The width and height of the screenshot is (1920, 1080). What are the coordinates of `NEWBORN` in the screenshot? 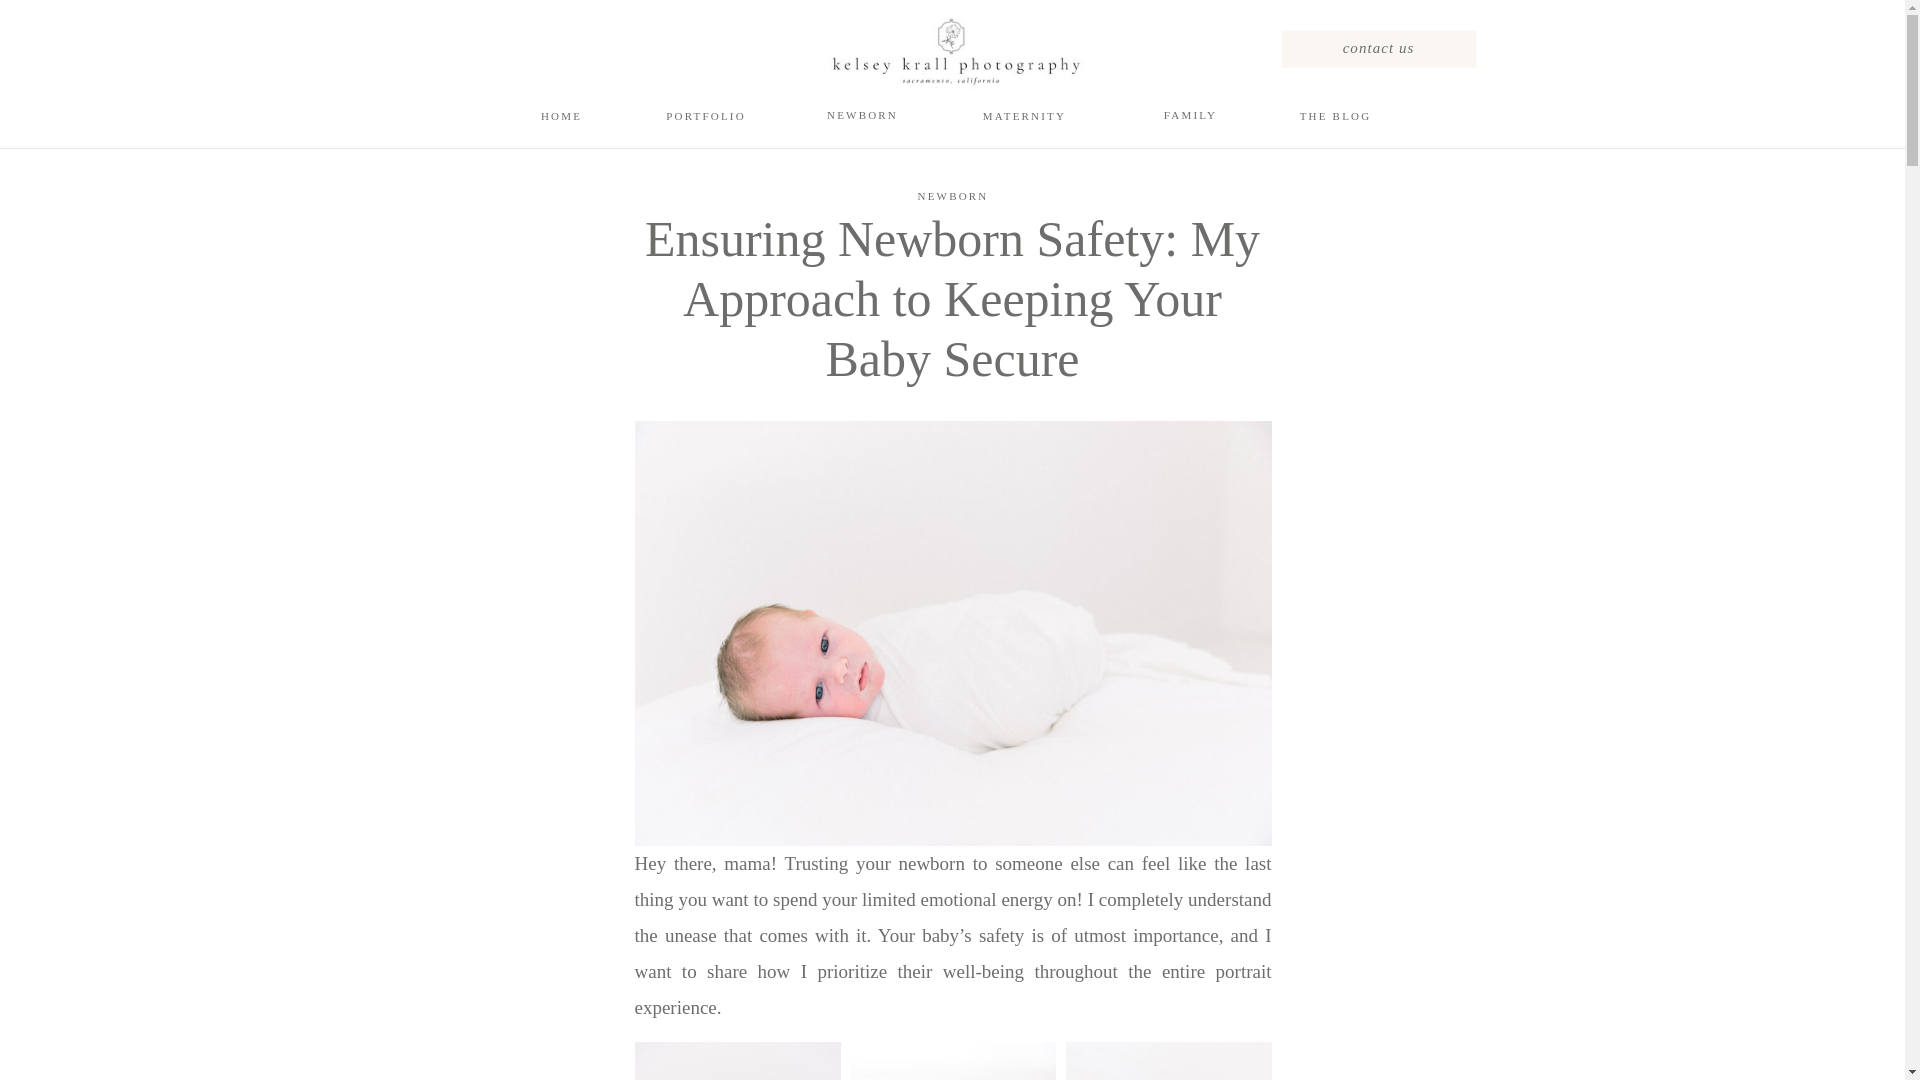 It's located at (952, 196).